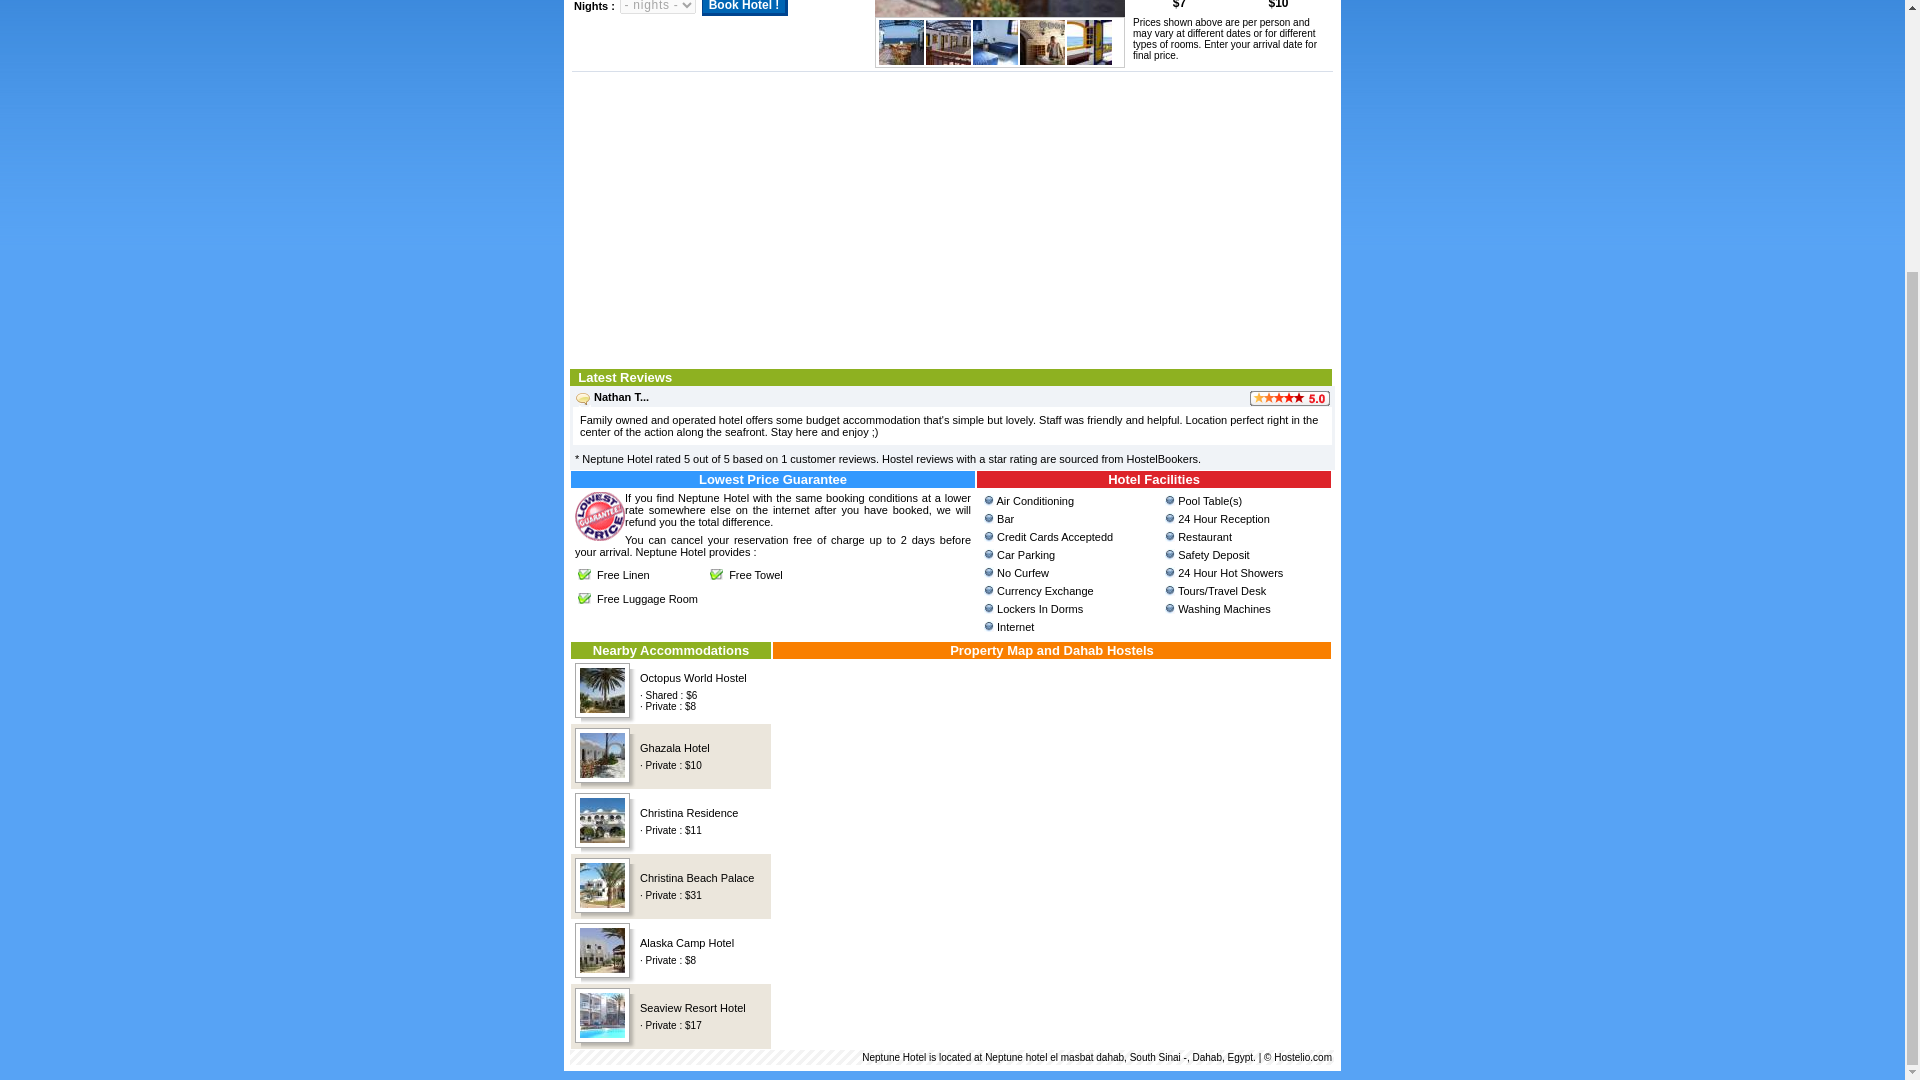  What do you see at coordinates (688, 812) in the screenshot?
I see `Christina Residence` at bounding box center [688, 812].